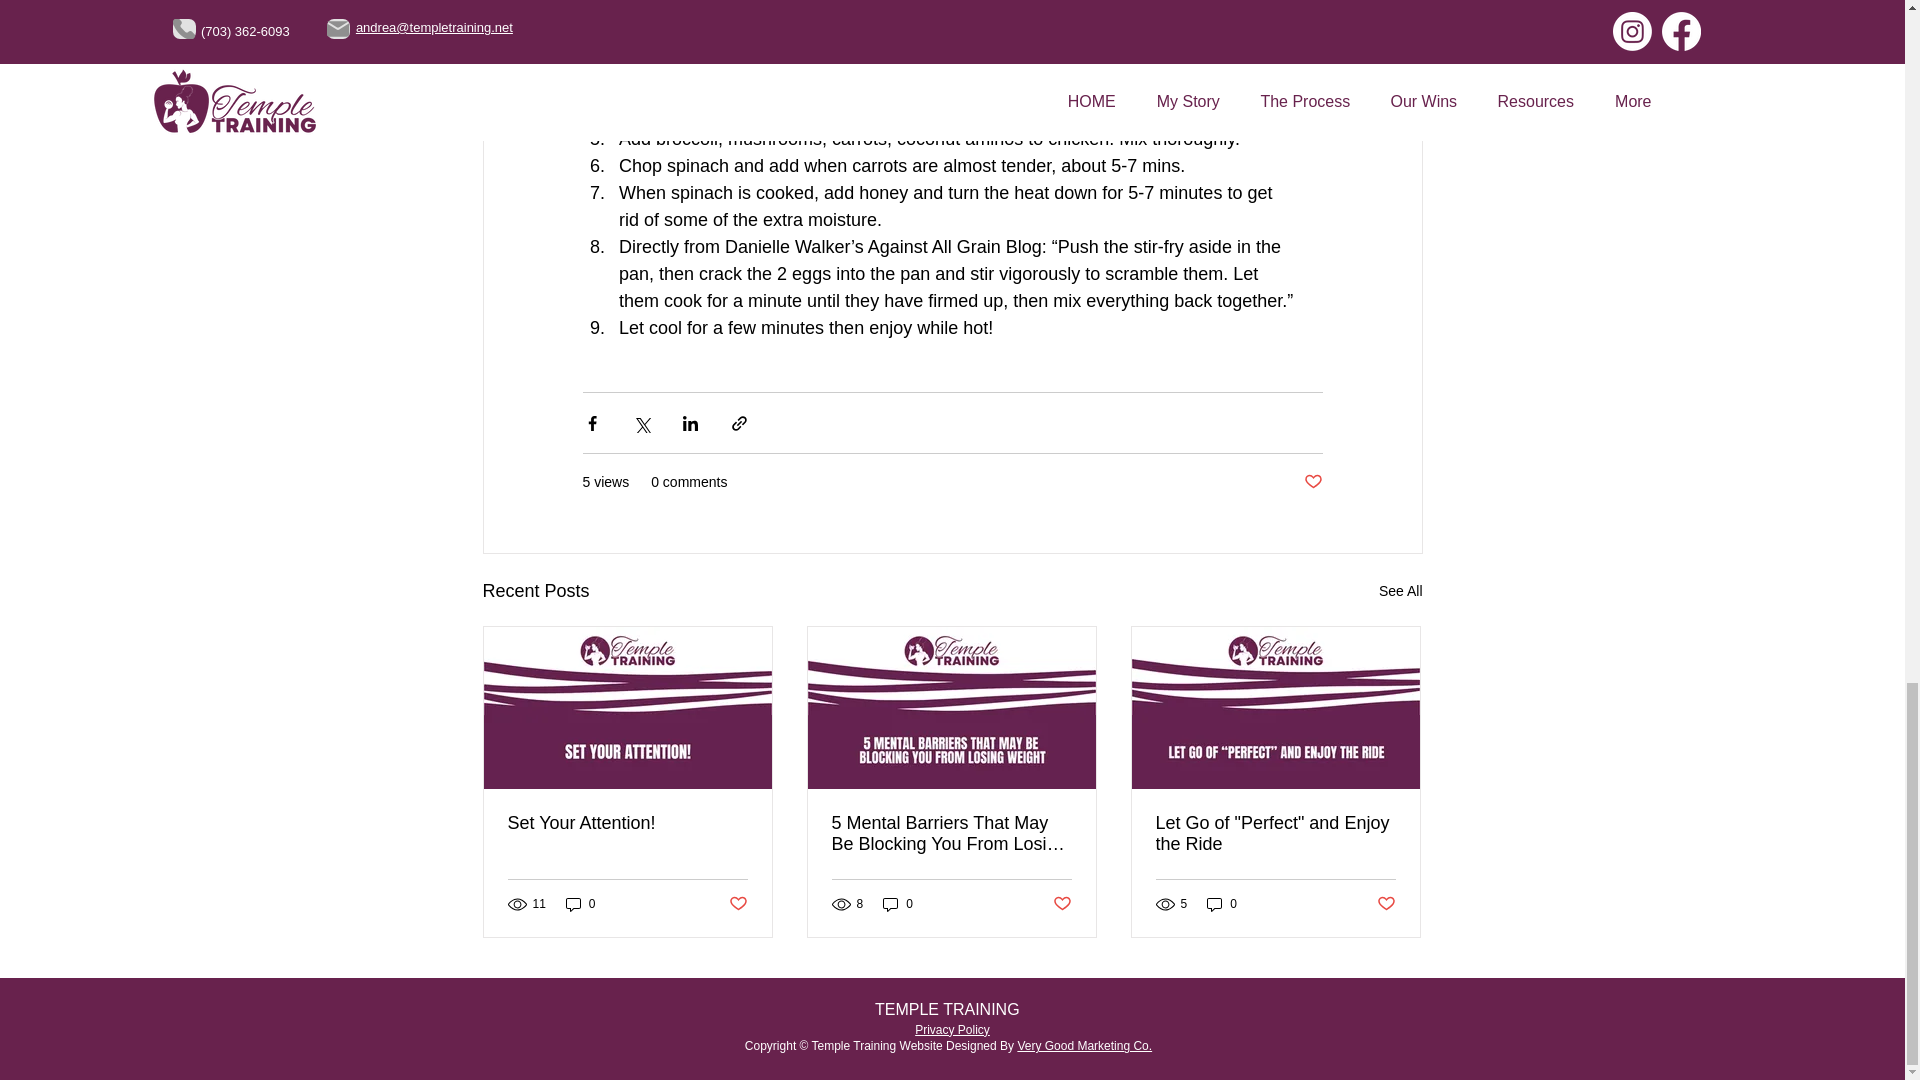 This screenshot has width=1920, height=1080. I want to click on 0, so click(1222, 904).